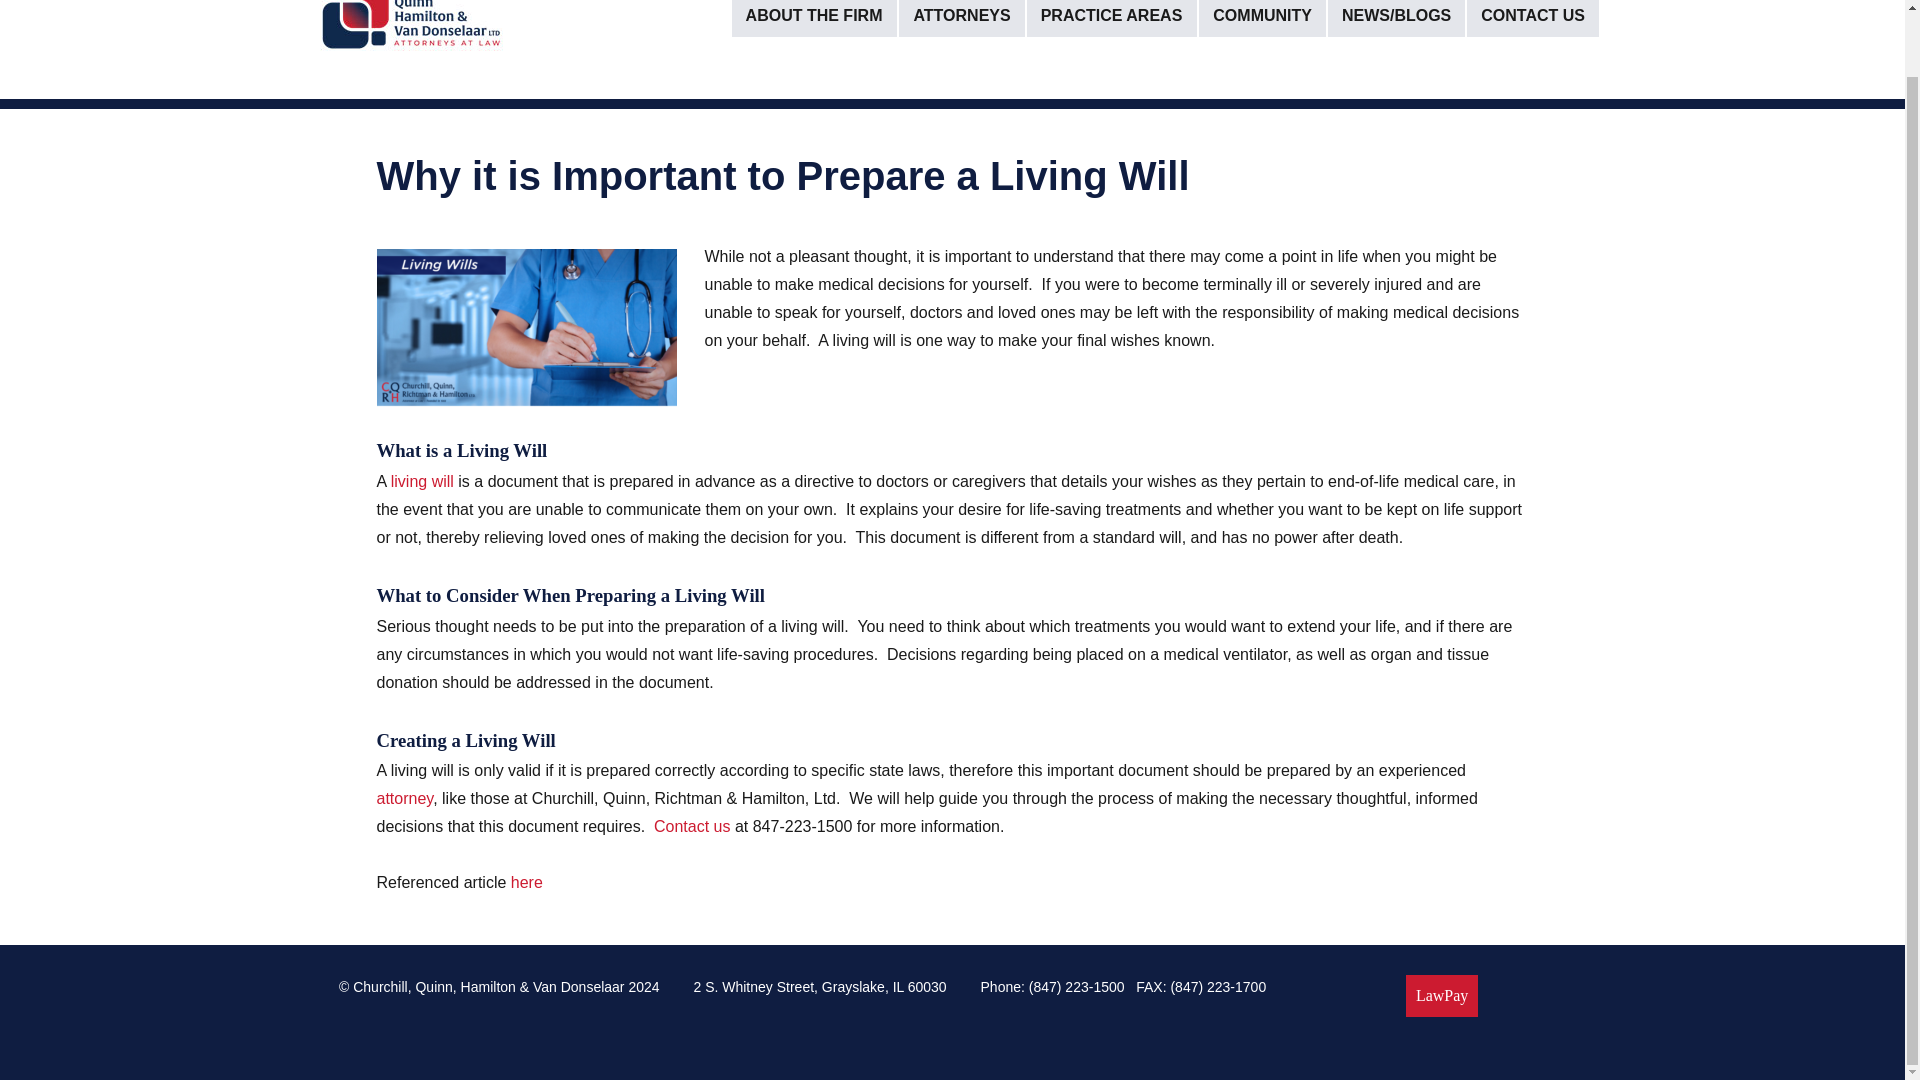  What do you see at coordinates (422, 482) in the screenshot?
I see `living will` at bounding box center [422, 482].